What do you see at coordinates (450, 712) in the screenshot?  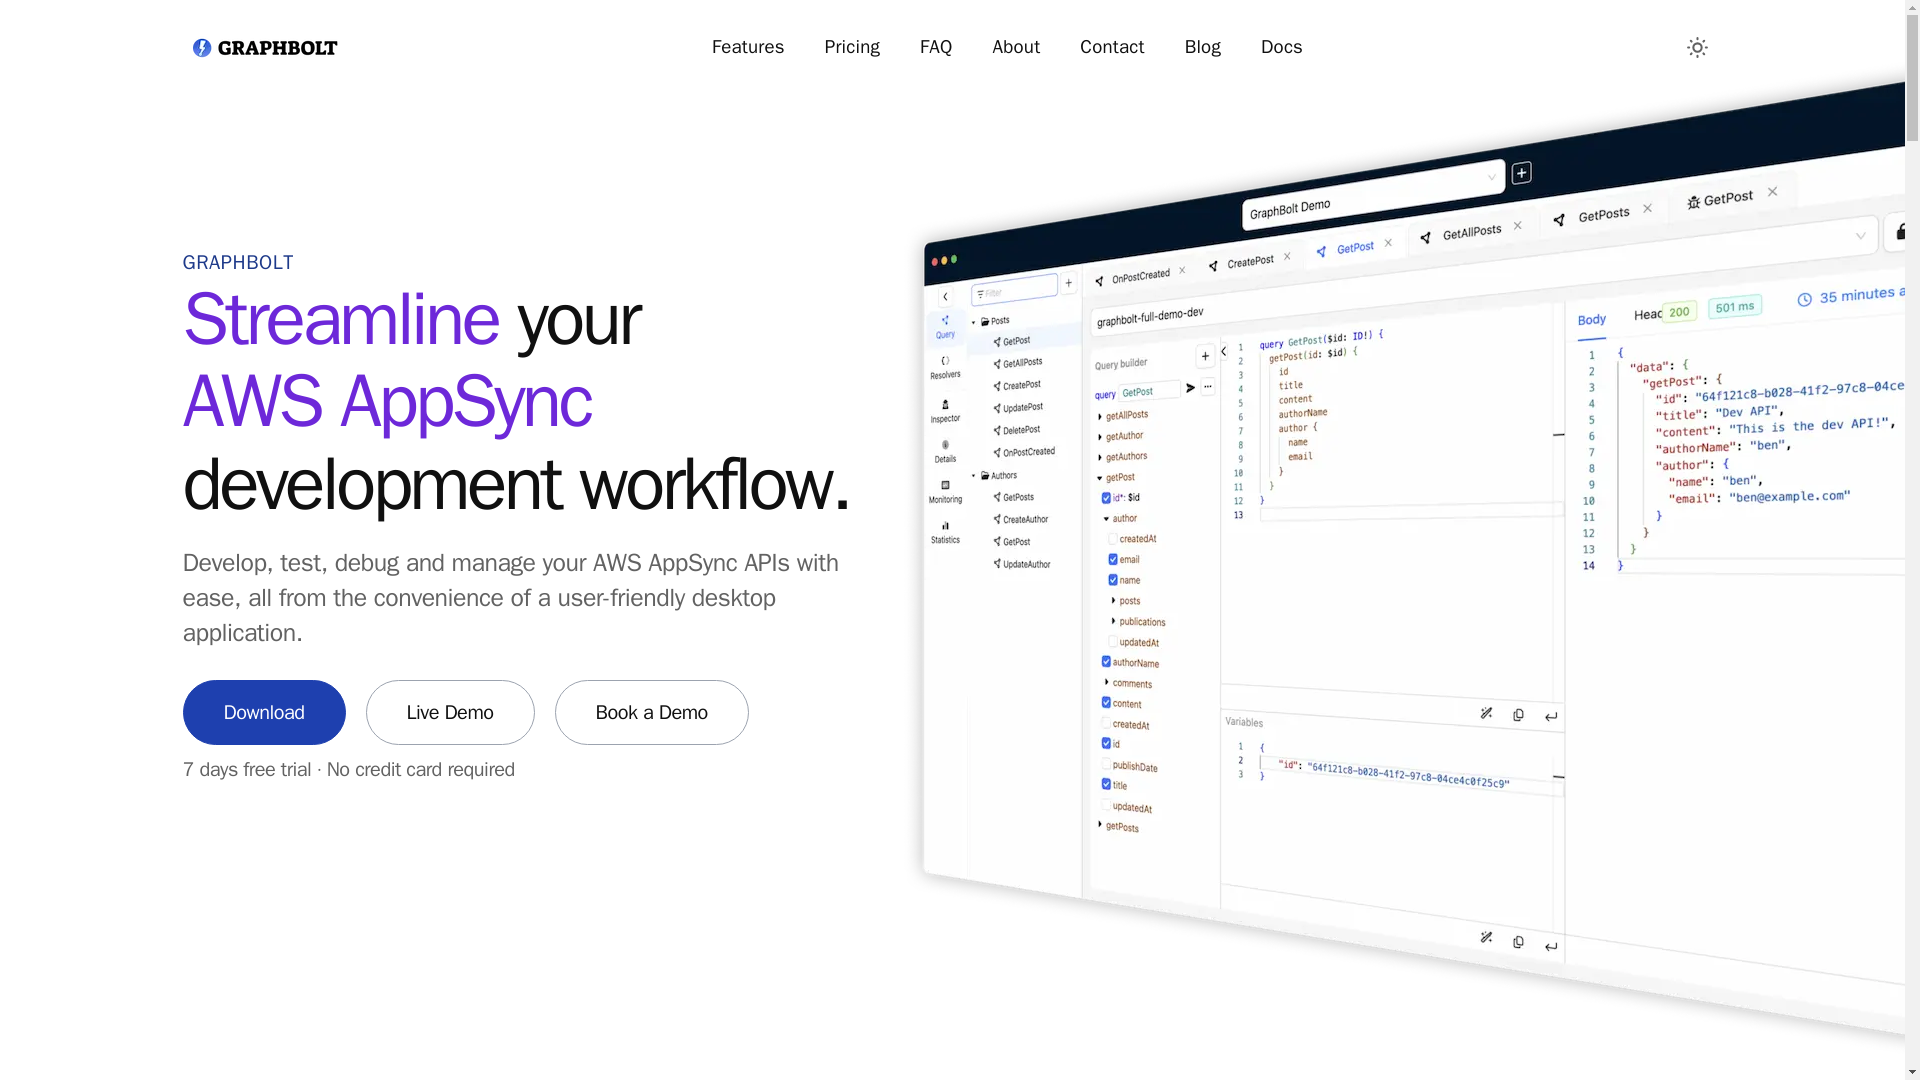 I see `Live Demo` at bounding box center [450, 712].